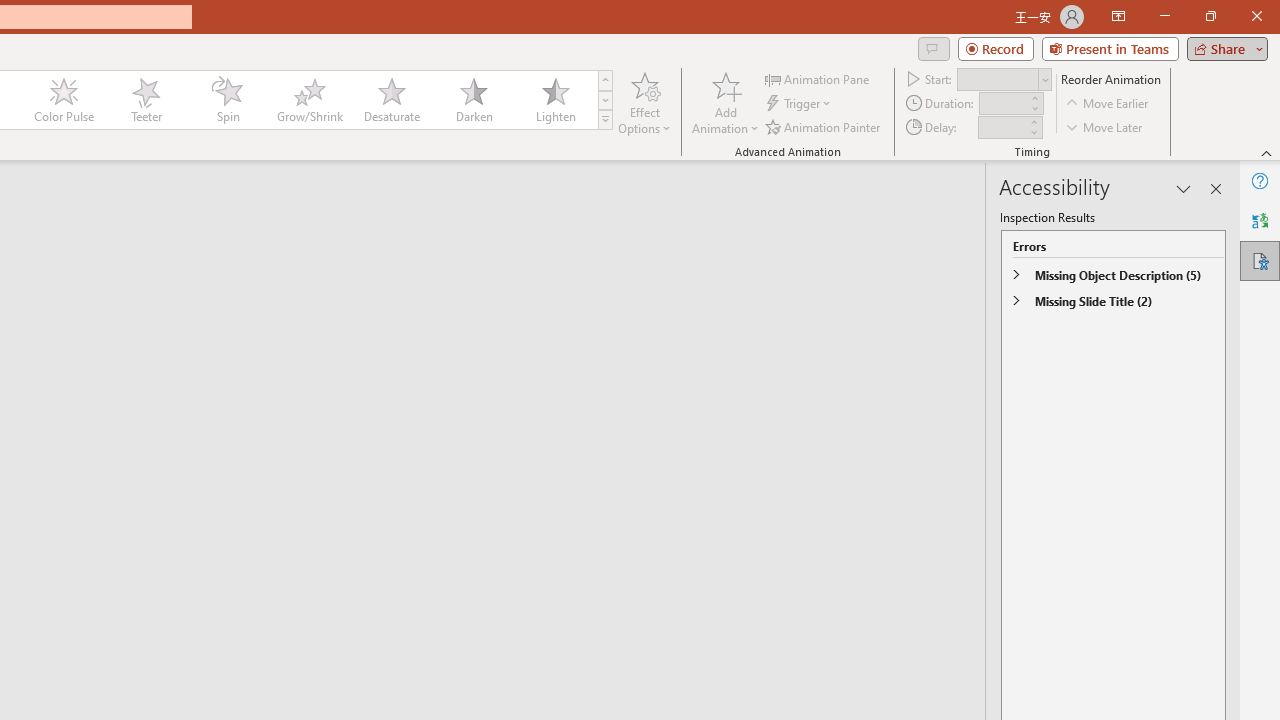 The width and height of the screenshot is (1280, 720). I want to click on Add Animation, so click(725, 102).